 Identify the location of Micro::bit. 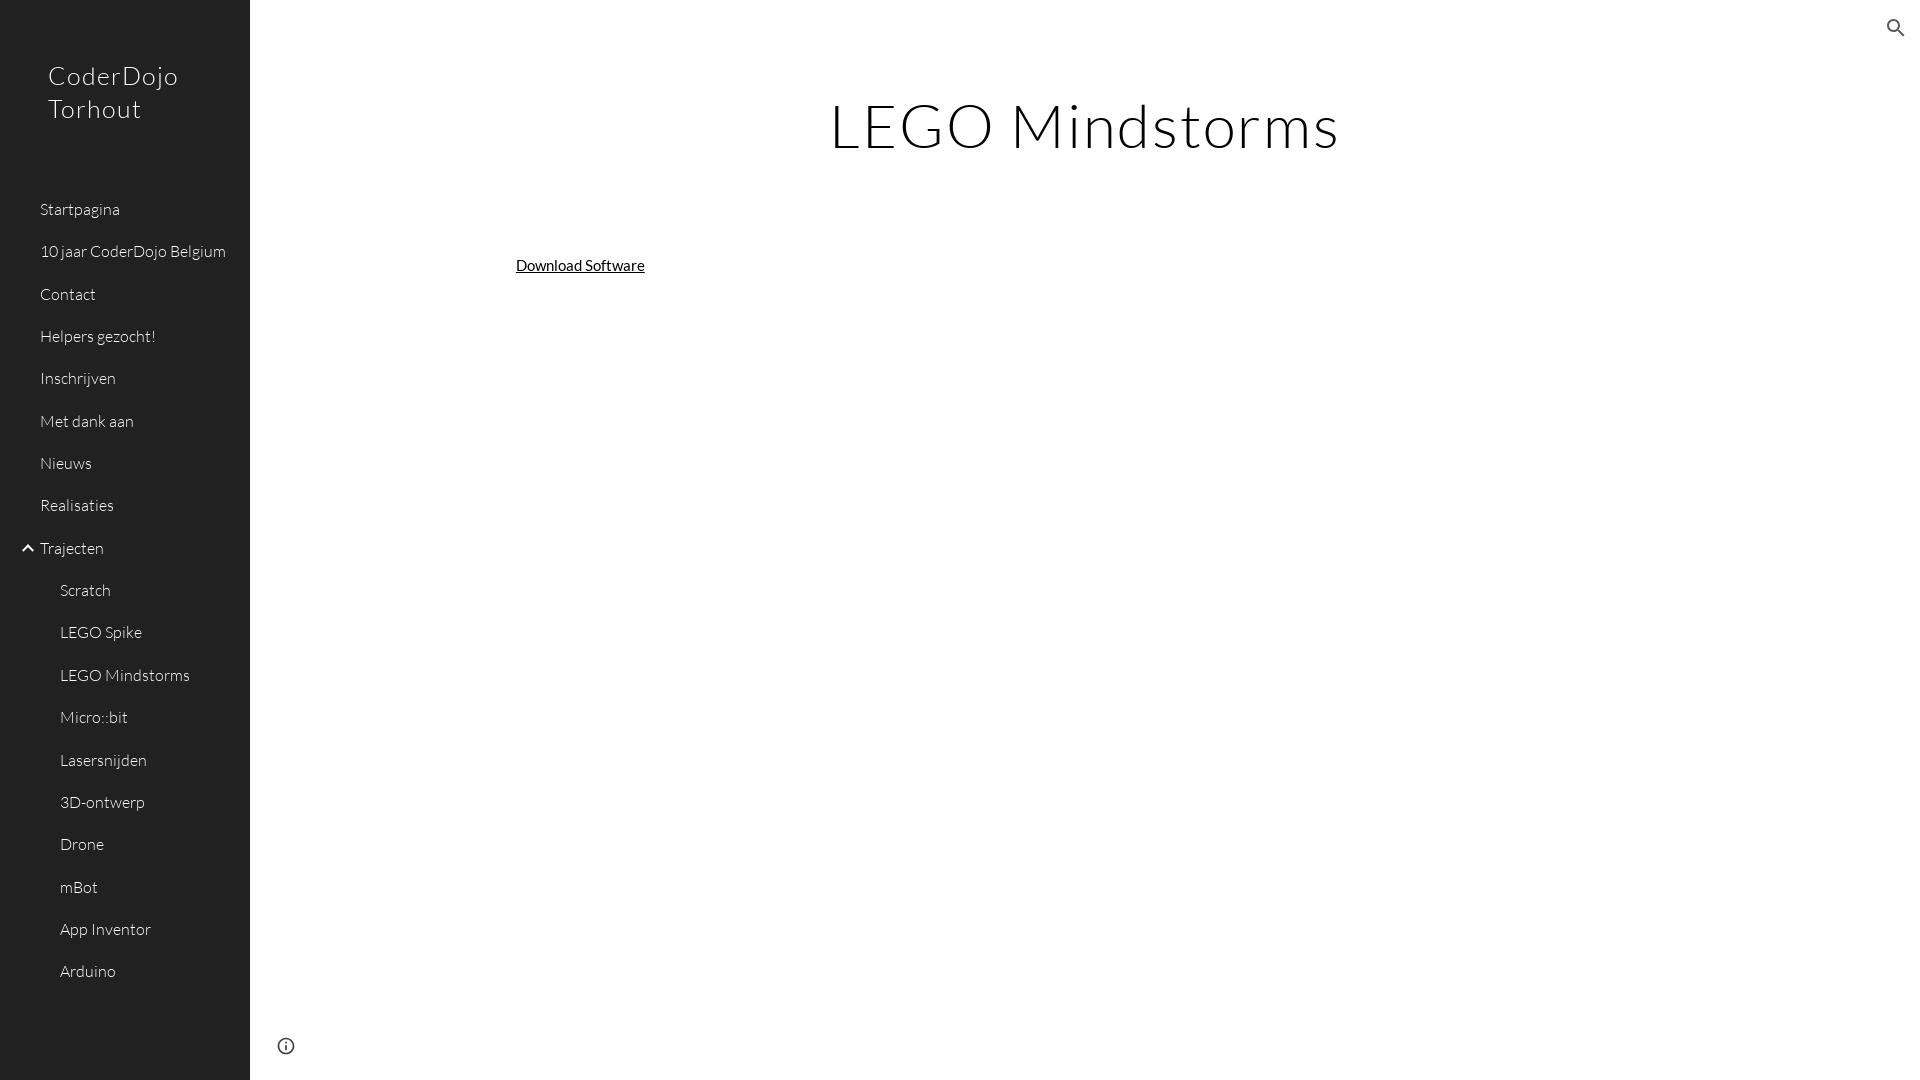
(147, 718).